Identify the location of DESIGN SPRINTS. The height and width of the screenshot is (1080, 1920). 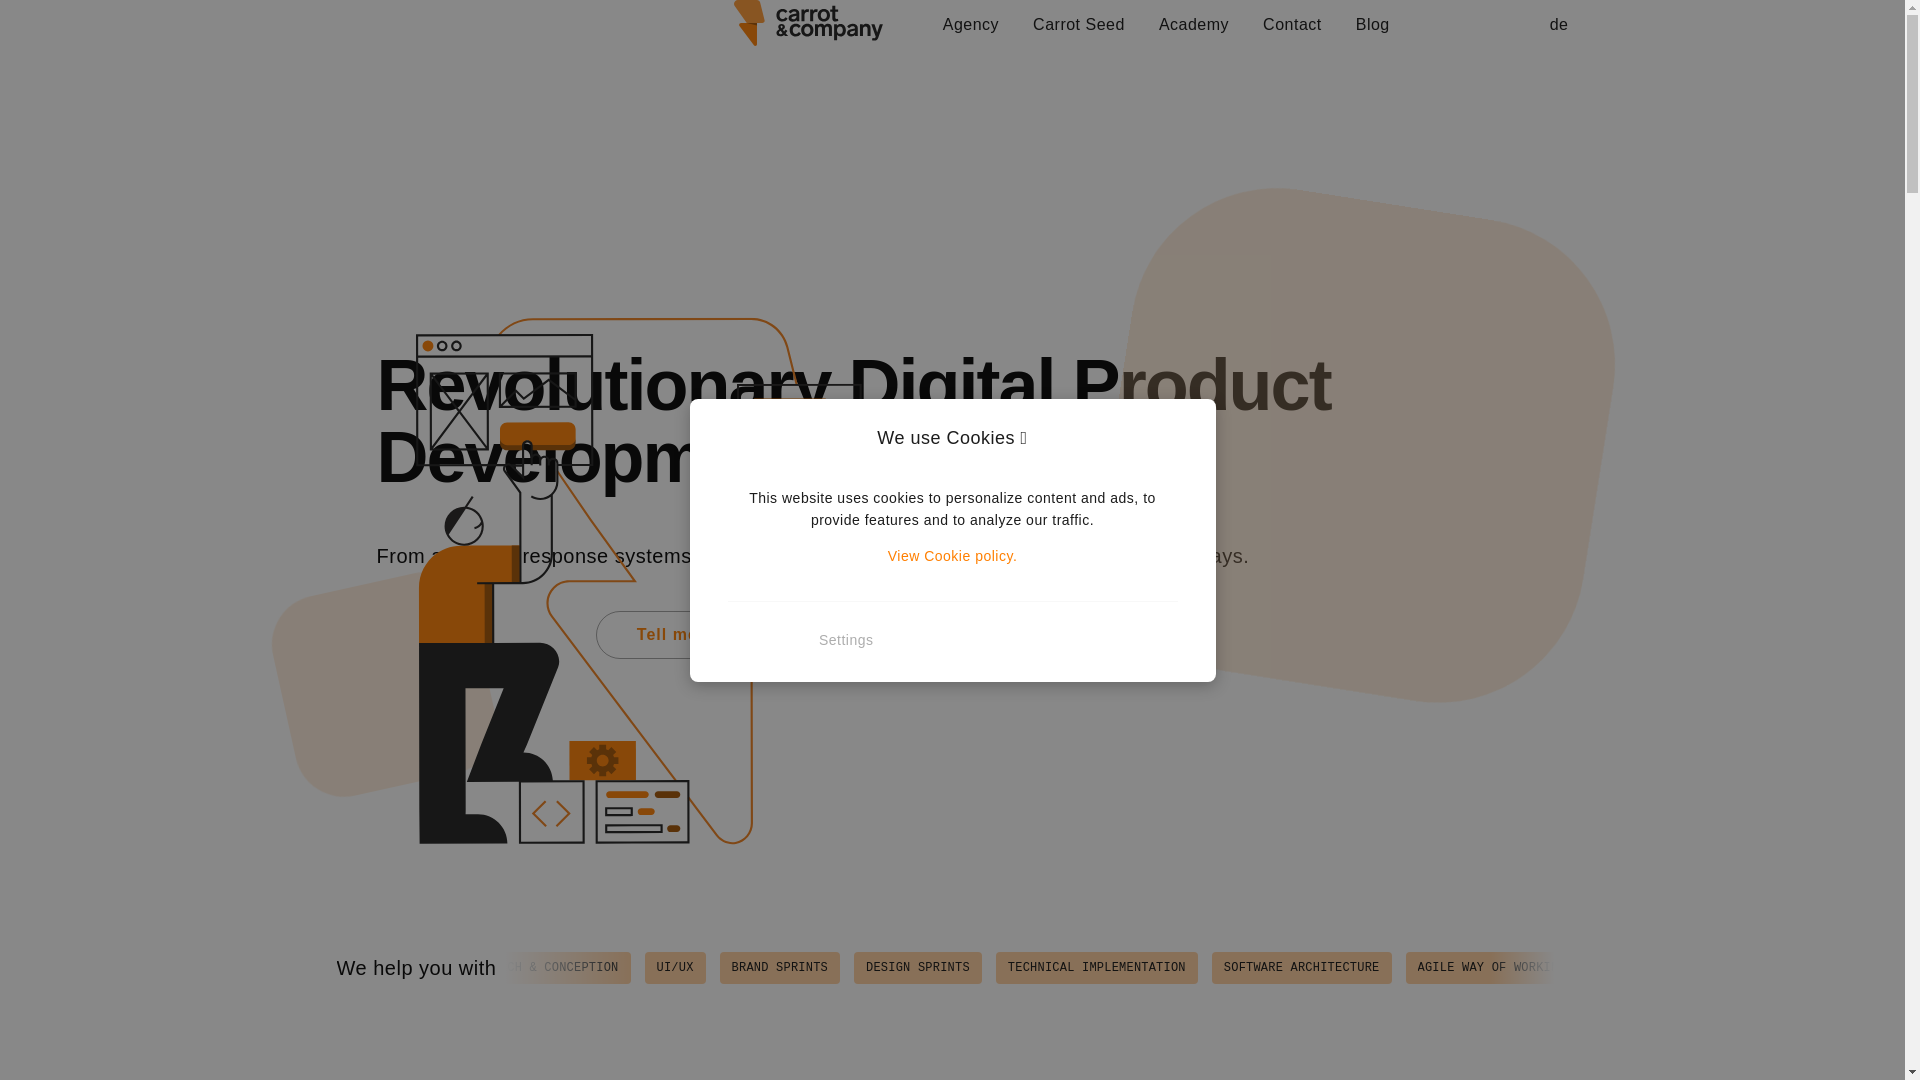
(1091, 967).